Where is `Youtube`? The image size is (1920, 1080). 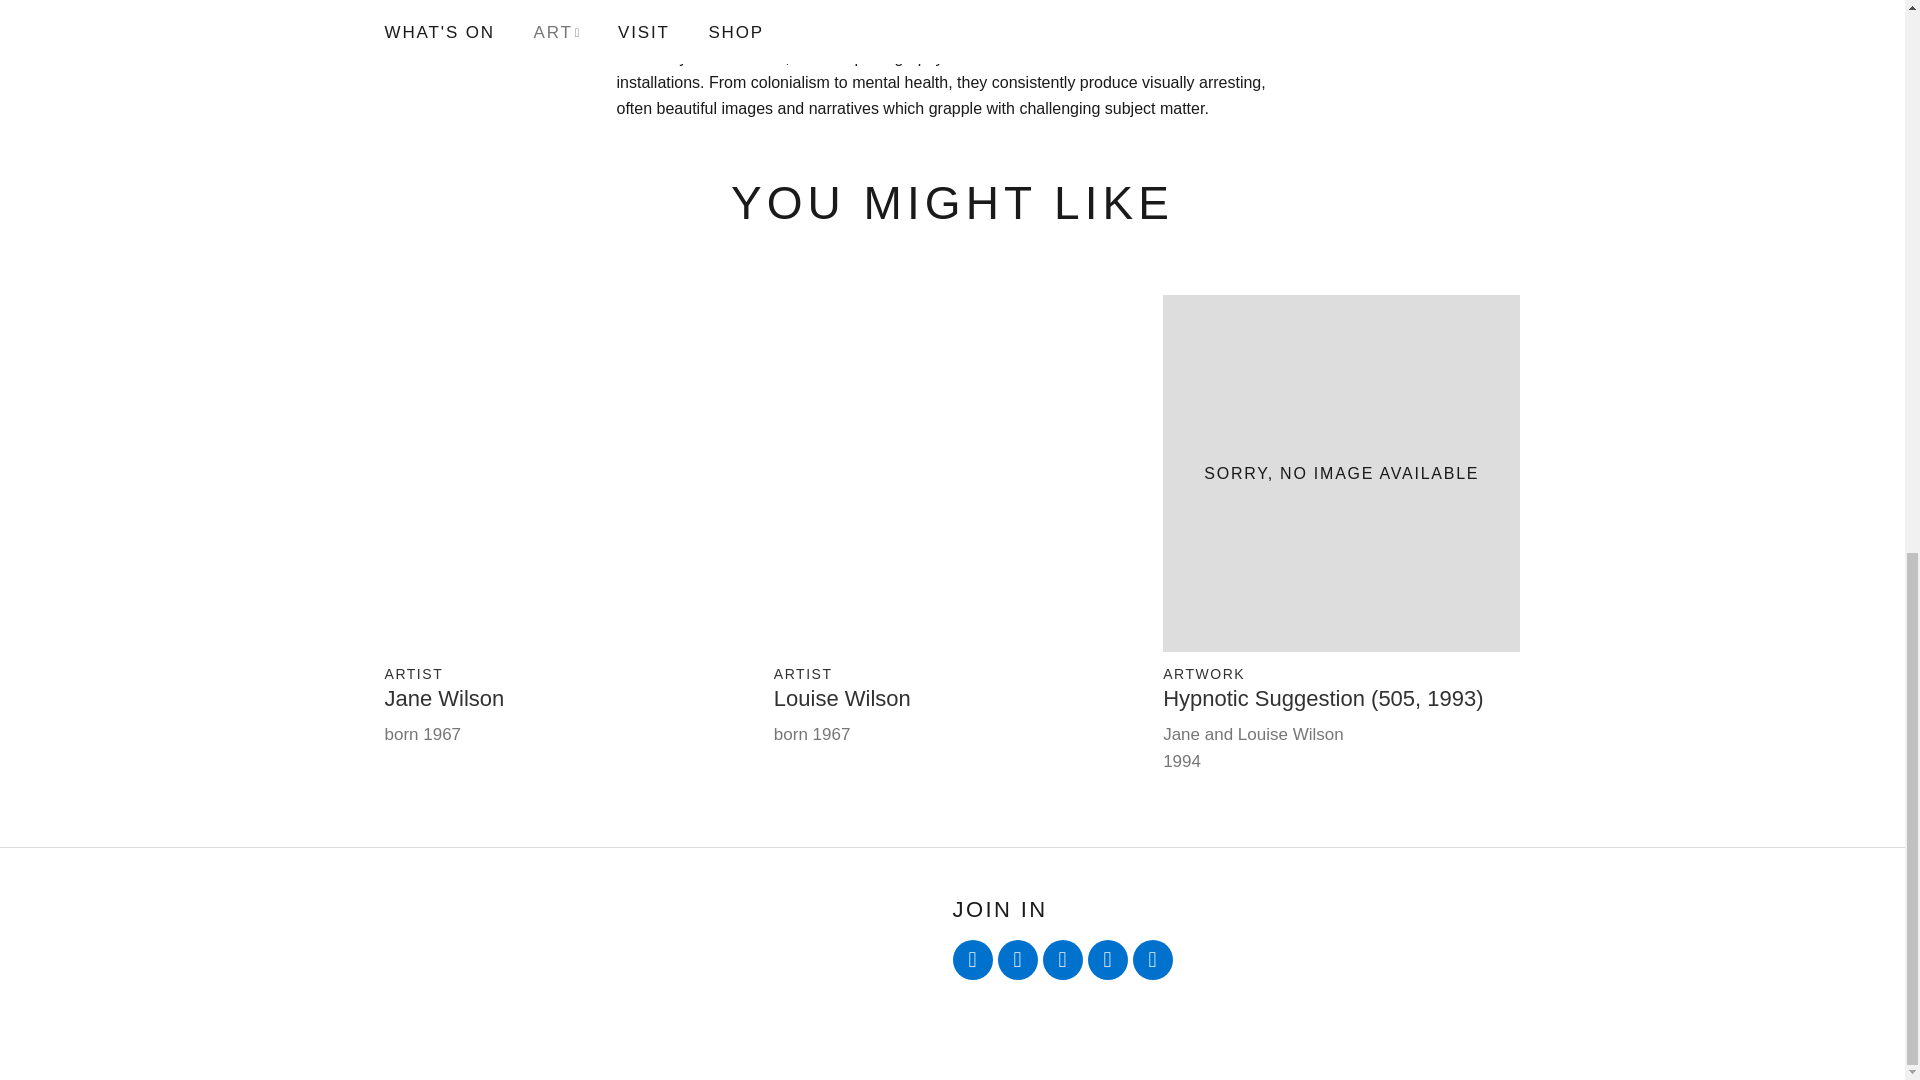
Youtube is located at coordinates (1062, 959).